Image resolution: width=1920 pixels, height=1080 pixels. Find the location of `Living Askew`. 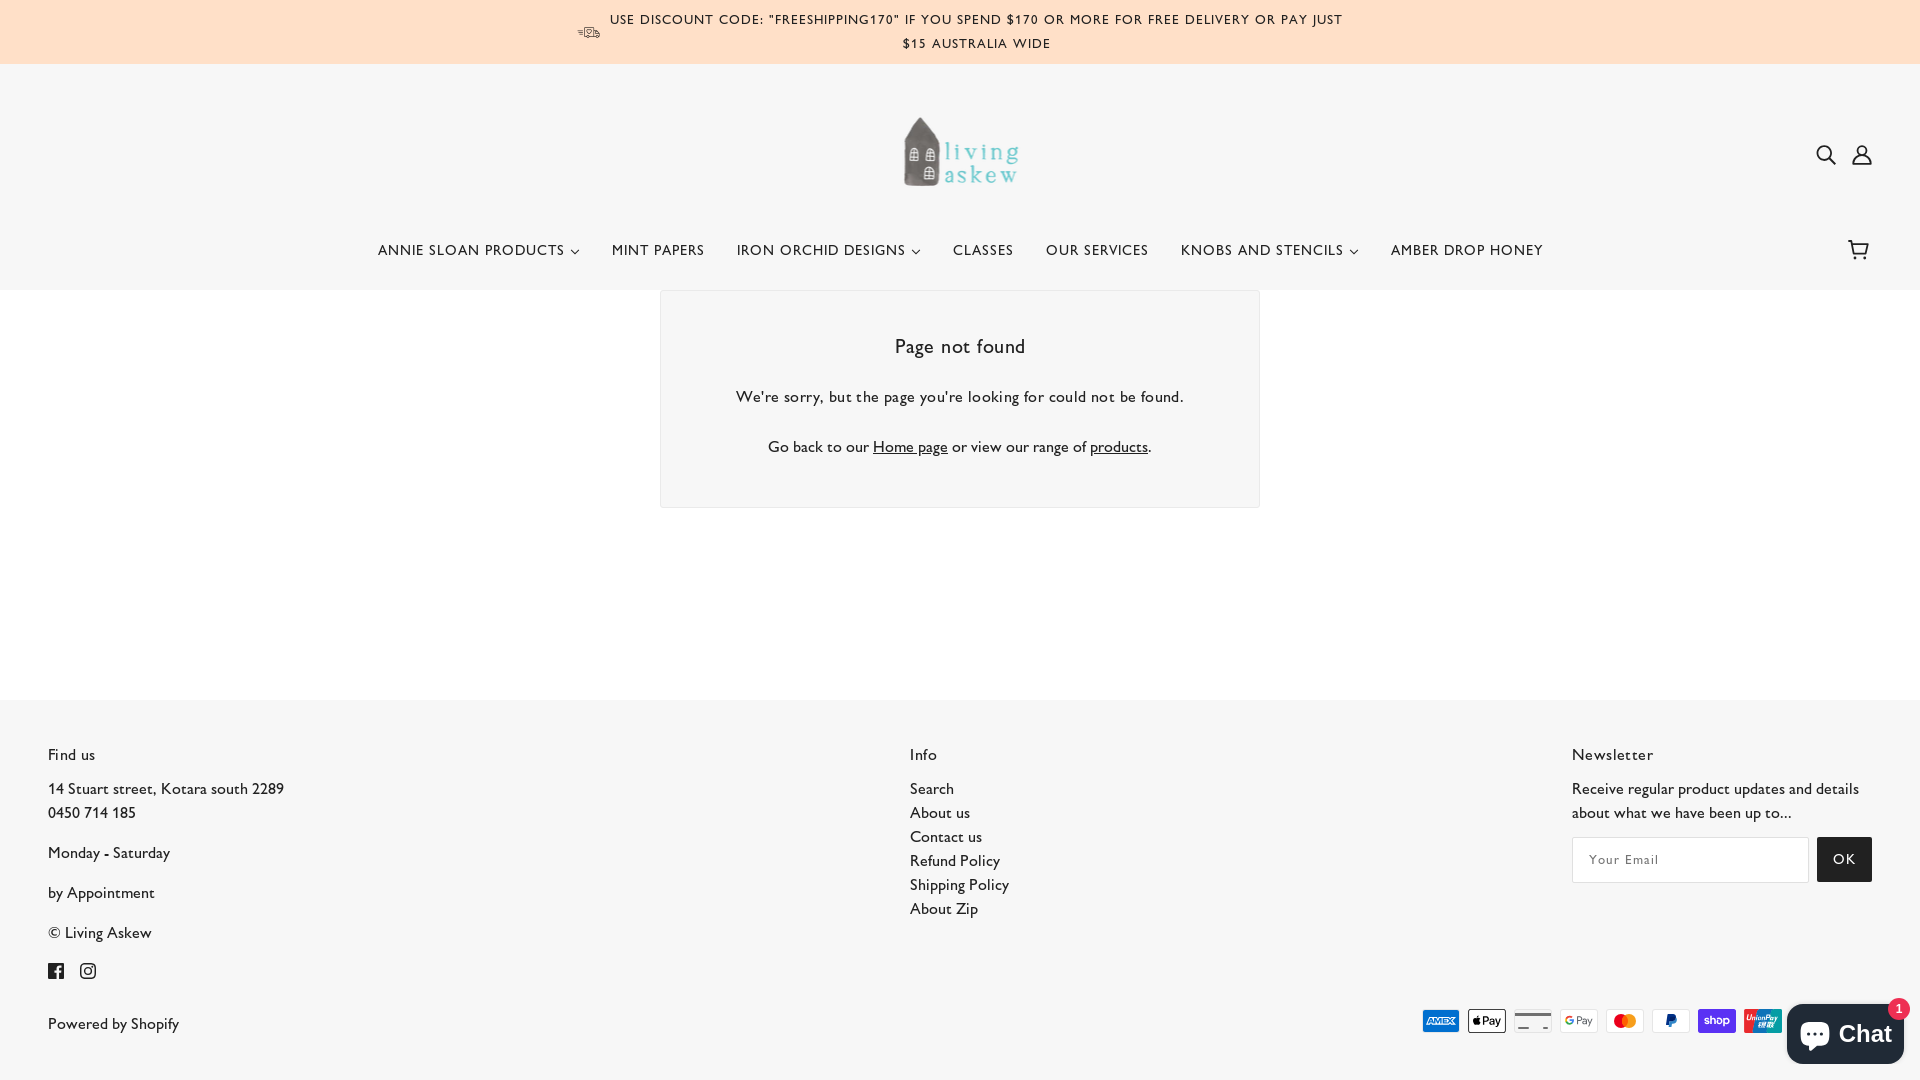

Living Askew is located at coordinates (960, 152).